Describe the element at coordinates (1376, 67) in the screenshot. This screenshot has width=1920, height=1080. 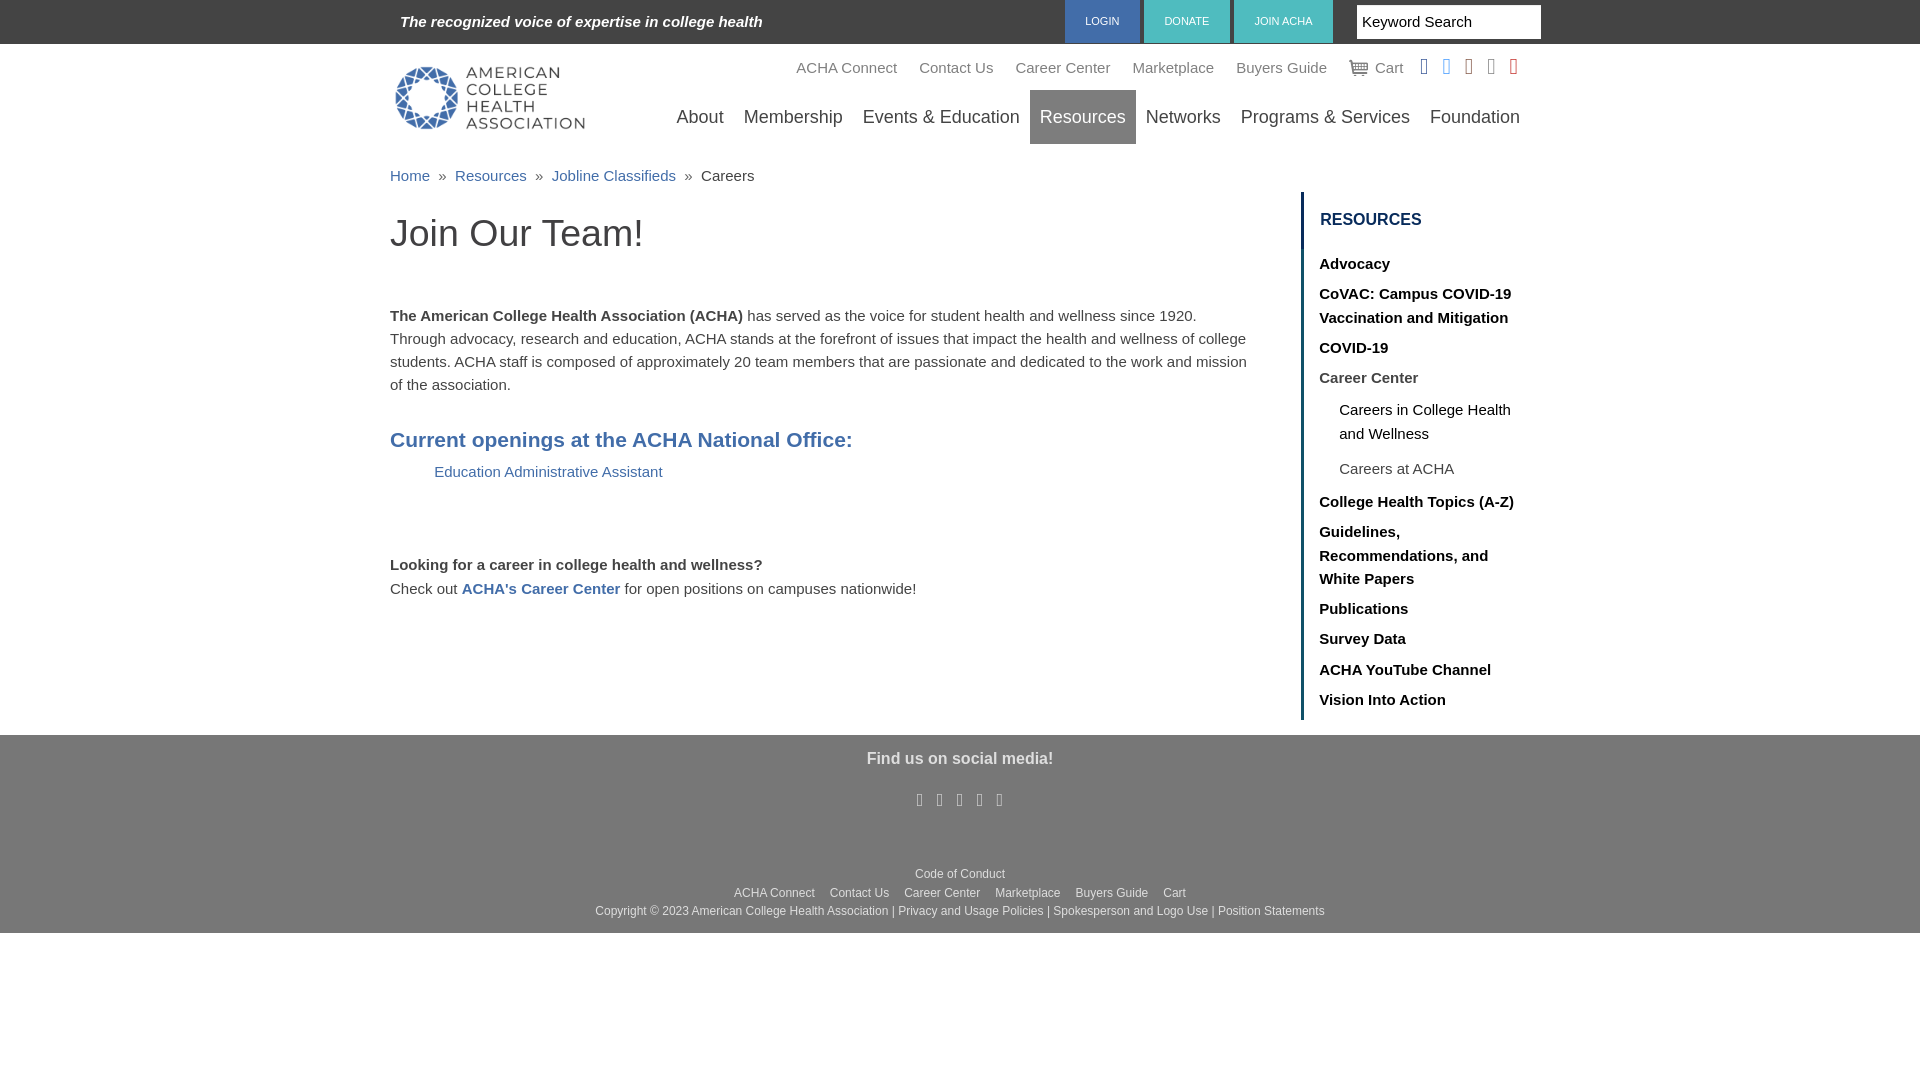
I see `Cart` at that location.